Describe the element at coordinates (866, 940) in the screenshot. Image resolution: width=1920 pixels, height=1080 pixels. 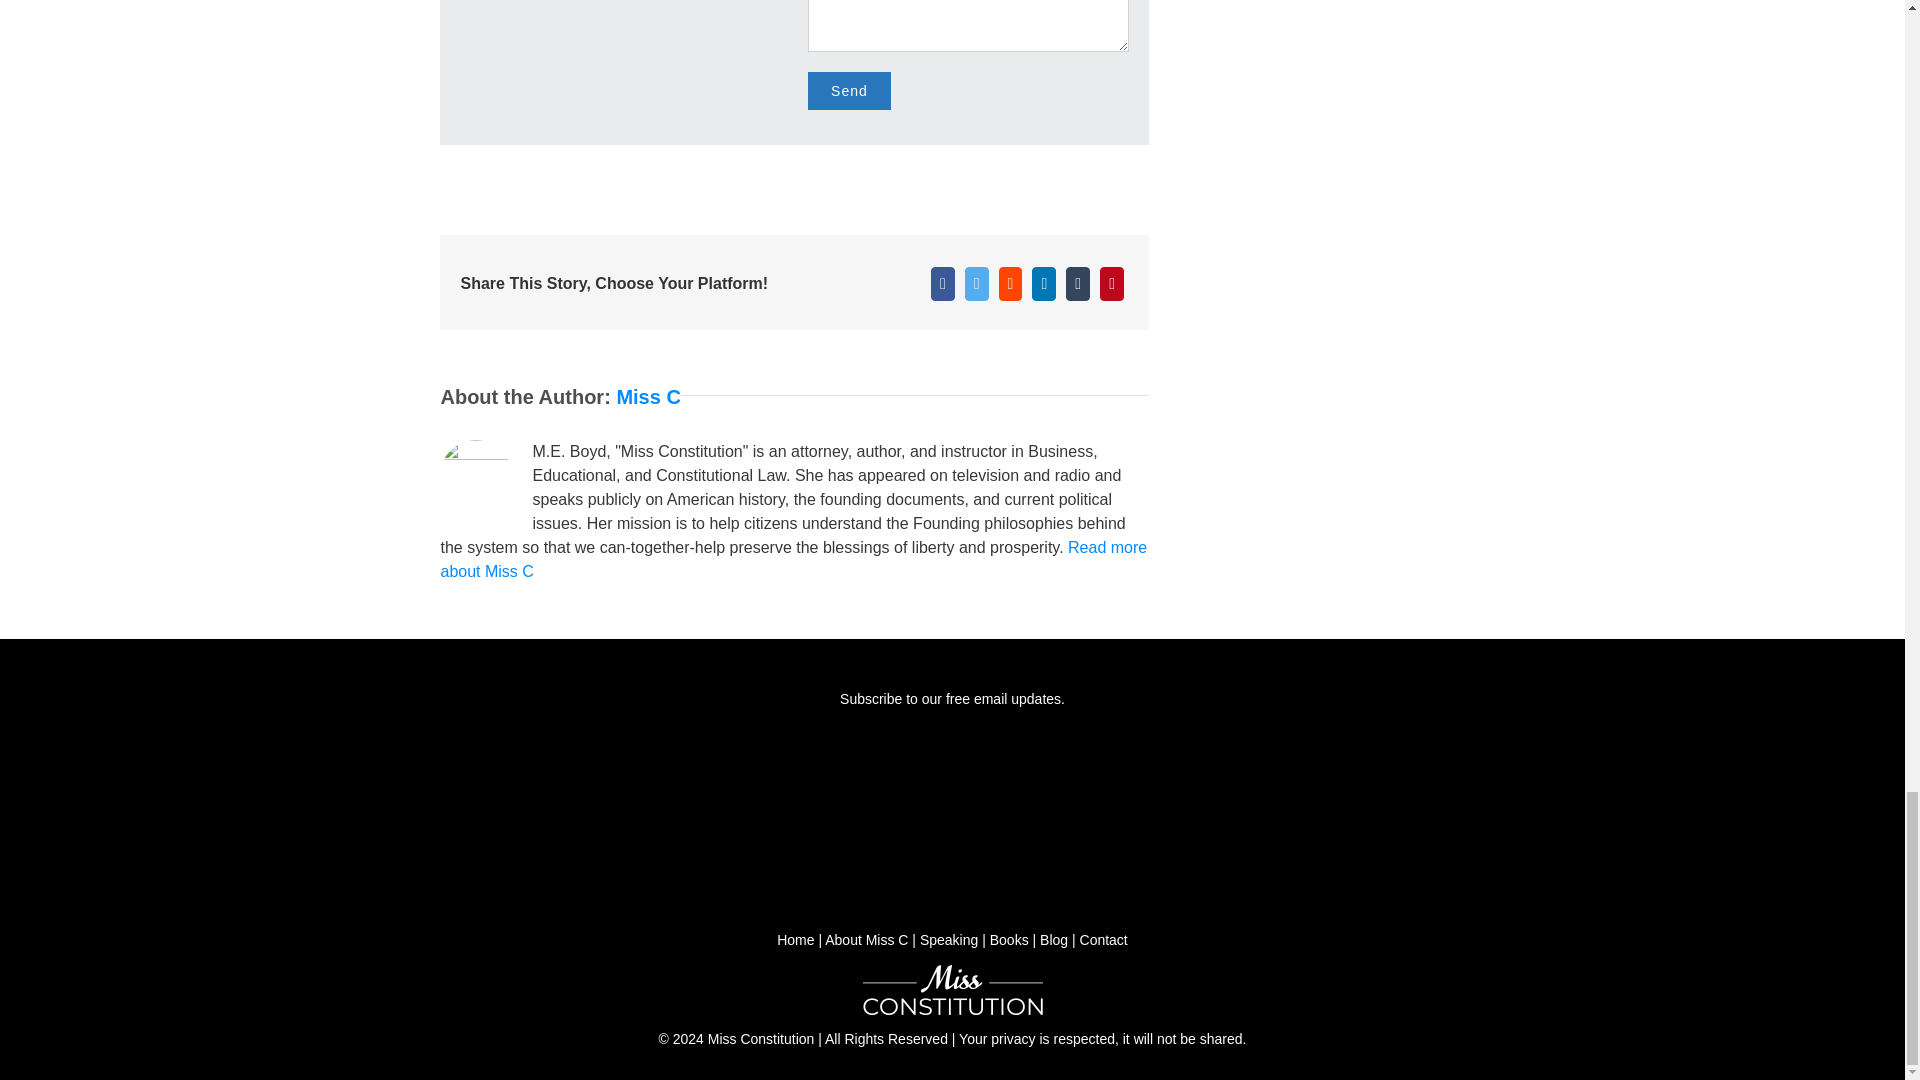
I see `About Miss C` at that location.